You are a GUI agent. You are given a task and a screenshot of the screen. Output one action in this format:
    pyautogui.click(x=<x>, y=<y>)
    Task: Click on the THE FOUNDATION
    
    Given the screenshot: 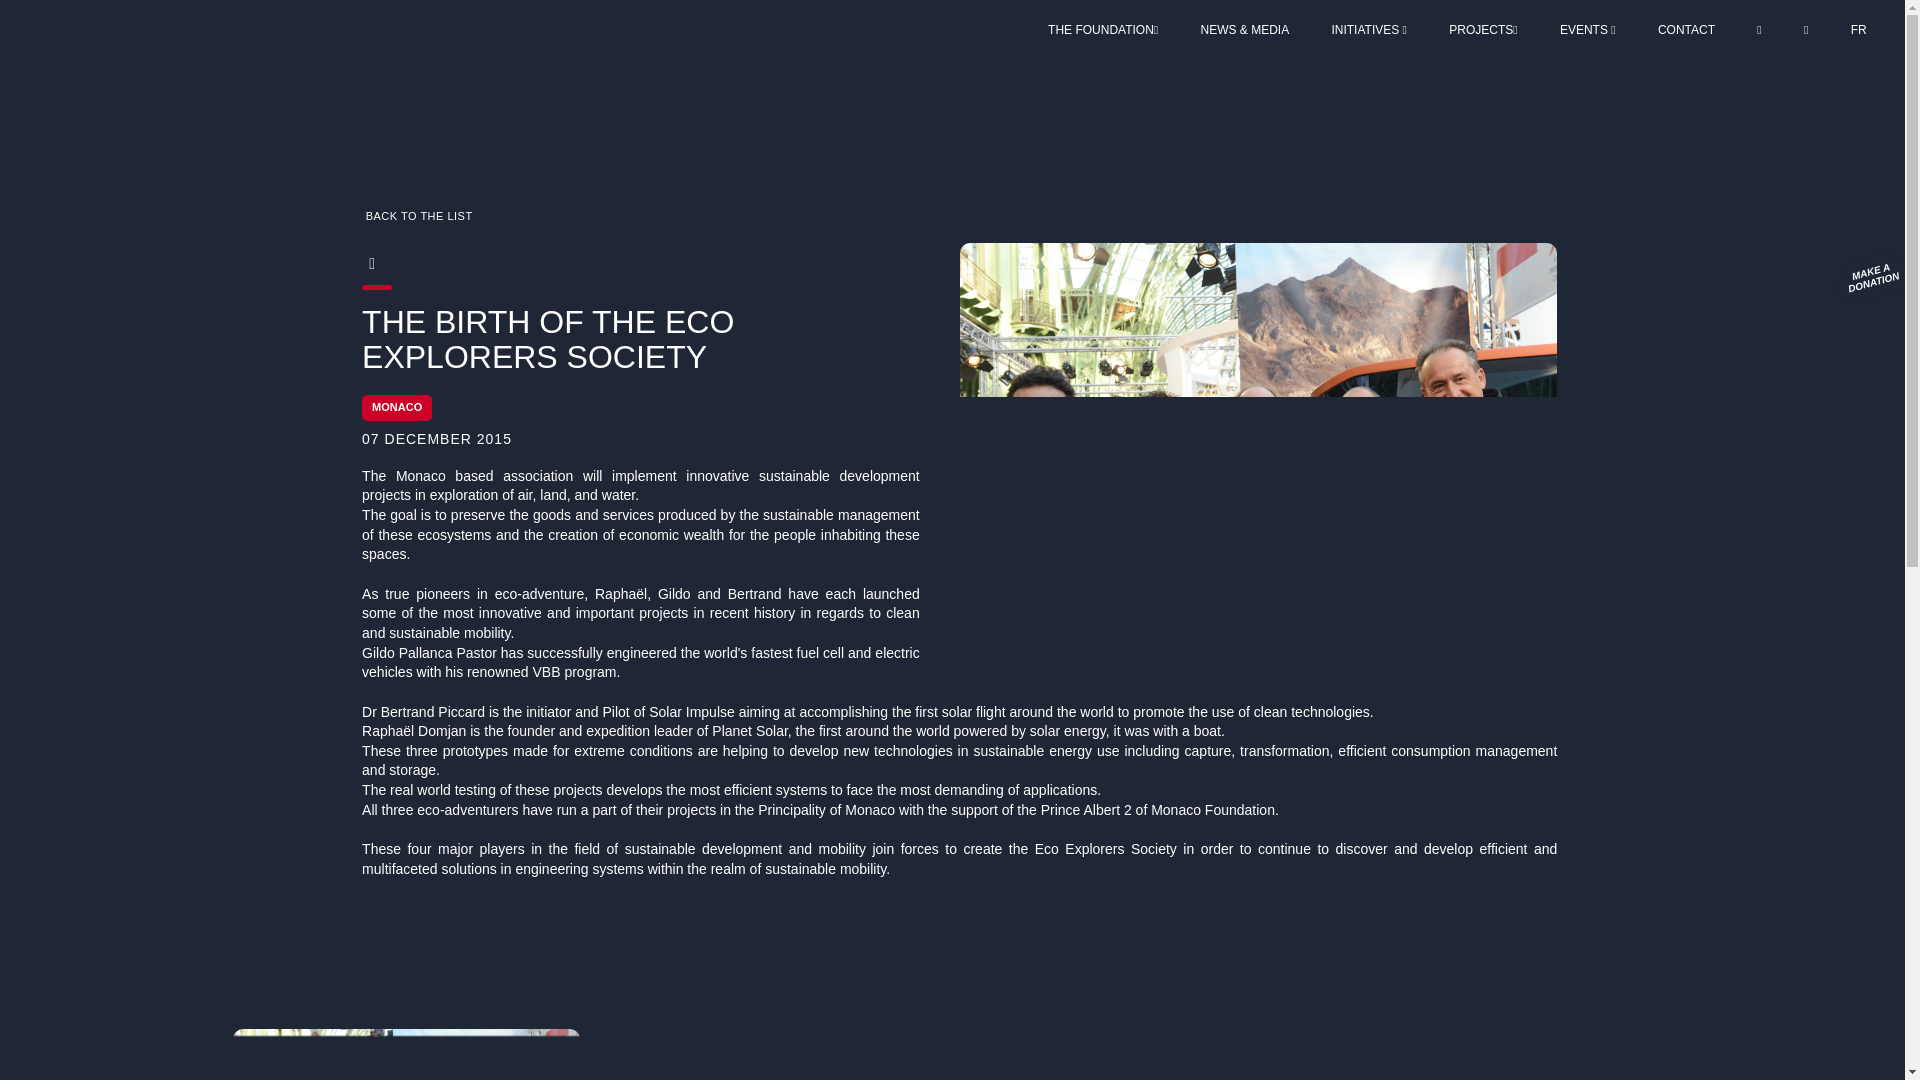 What is the action you would take?
    pyautogui.click(x=1104, y=29)
    